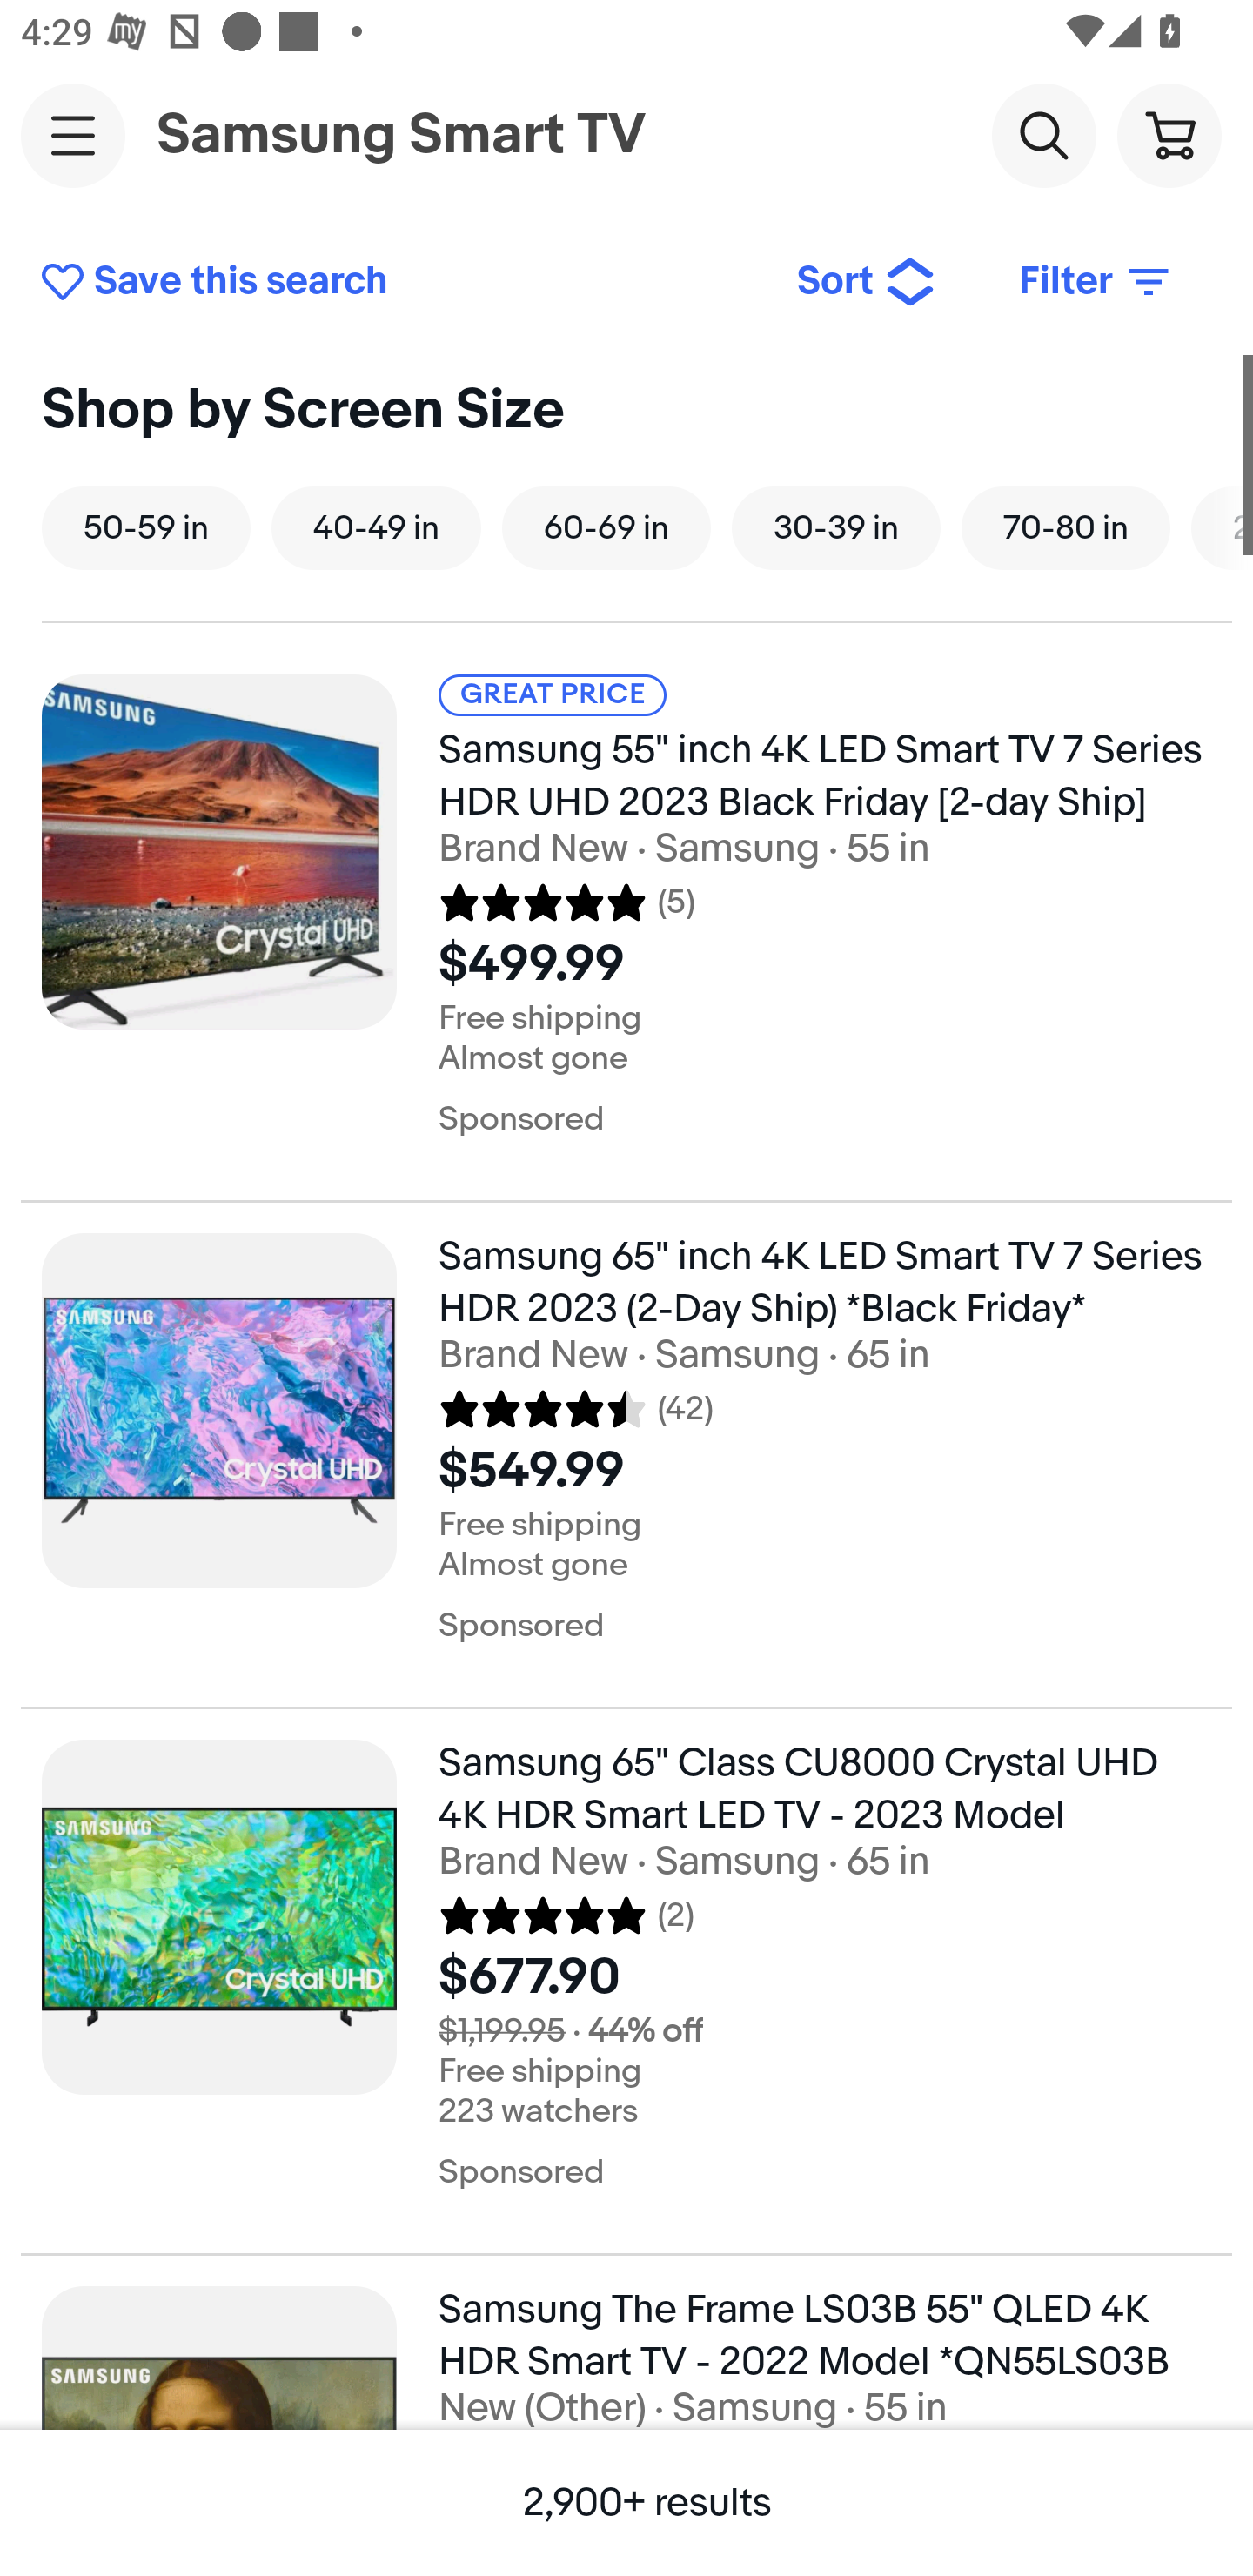 The image size is (1253, 2576). Describe the element at coordinates (1043, 134) in the screenshot. I see `Search` at that location.